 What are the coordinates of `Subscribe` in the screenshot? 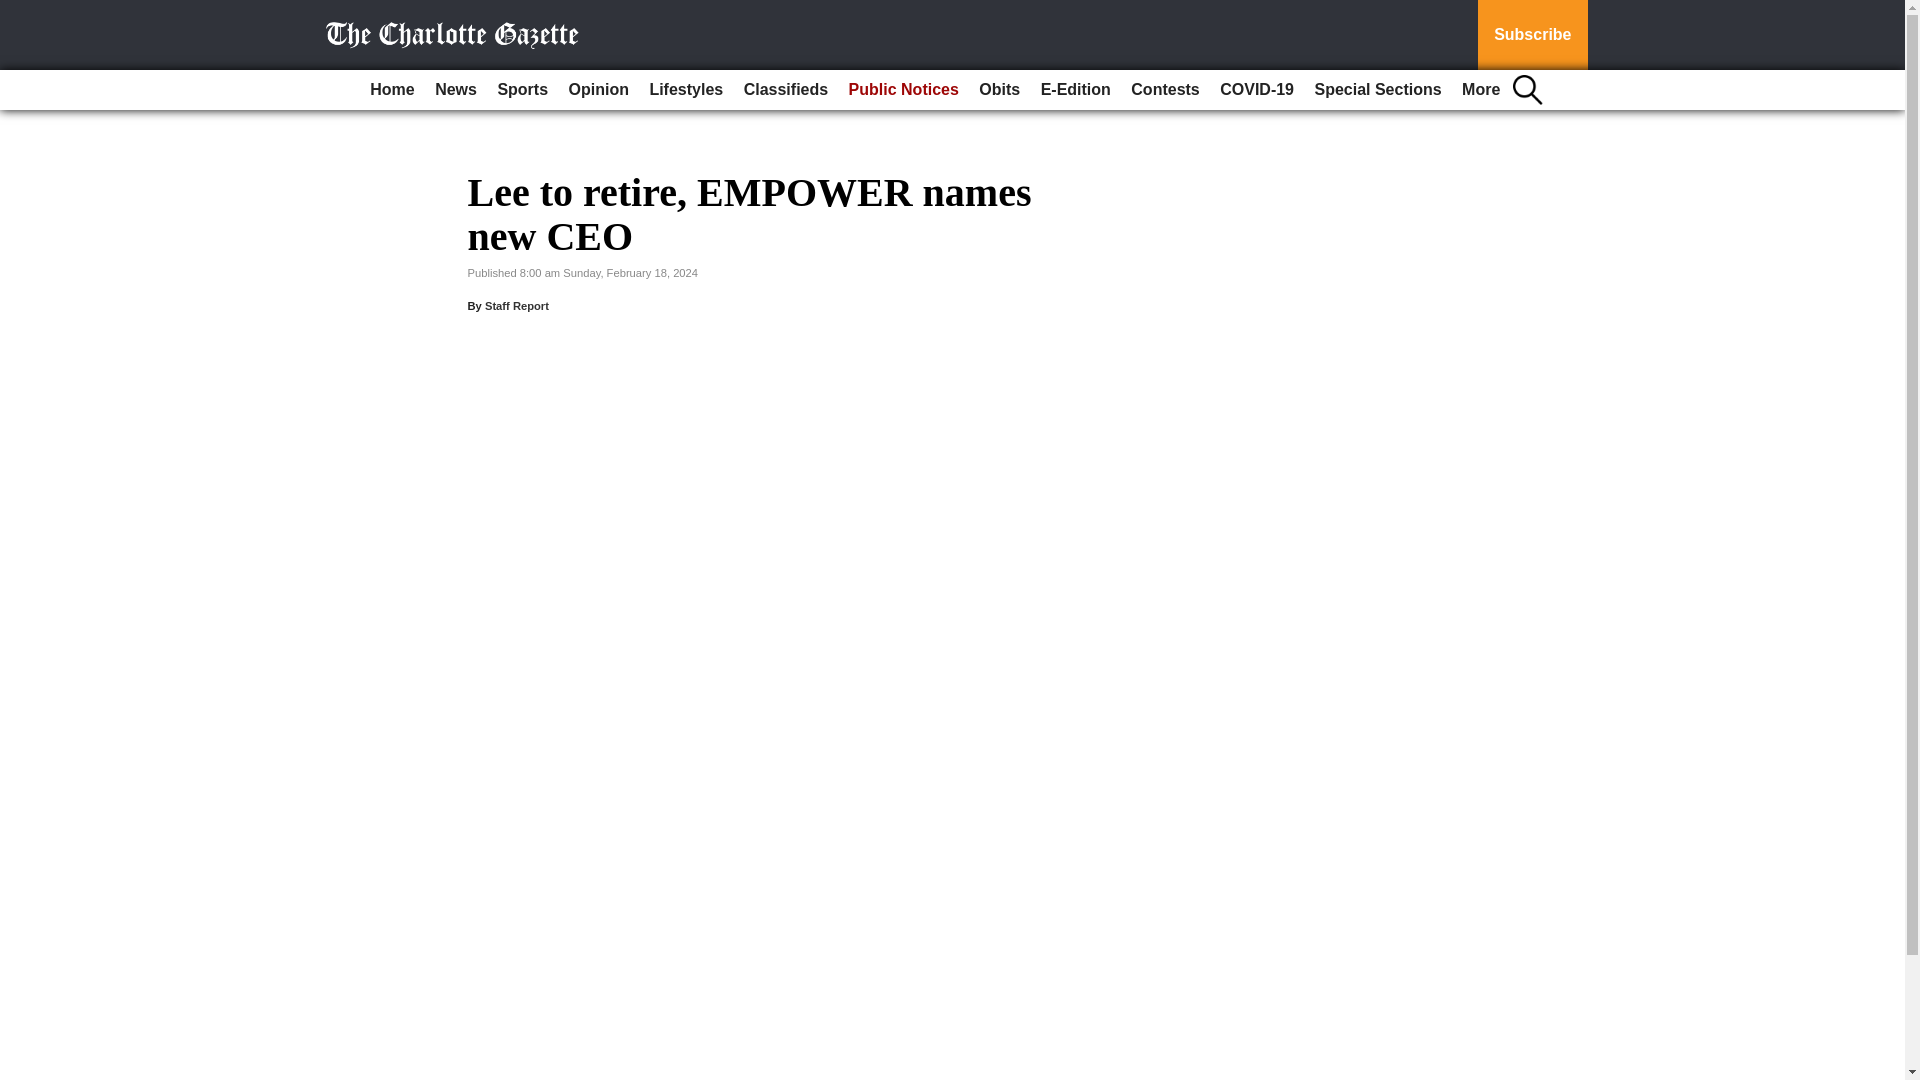 It's located at (1532, 35).